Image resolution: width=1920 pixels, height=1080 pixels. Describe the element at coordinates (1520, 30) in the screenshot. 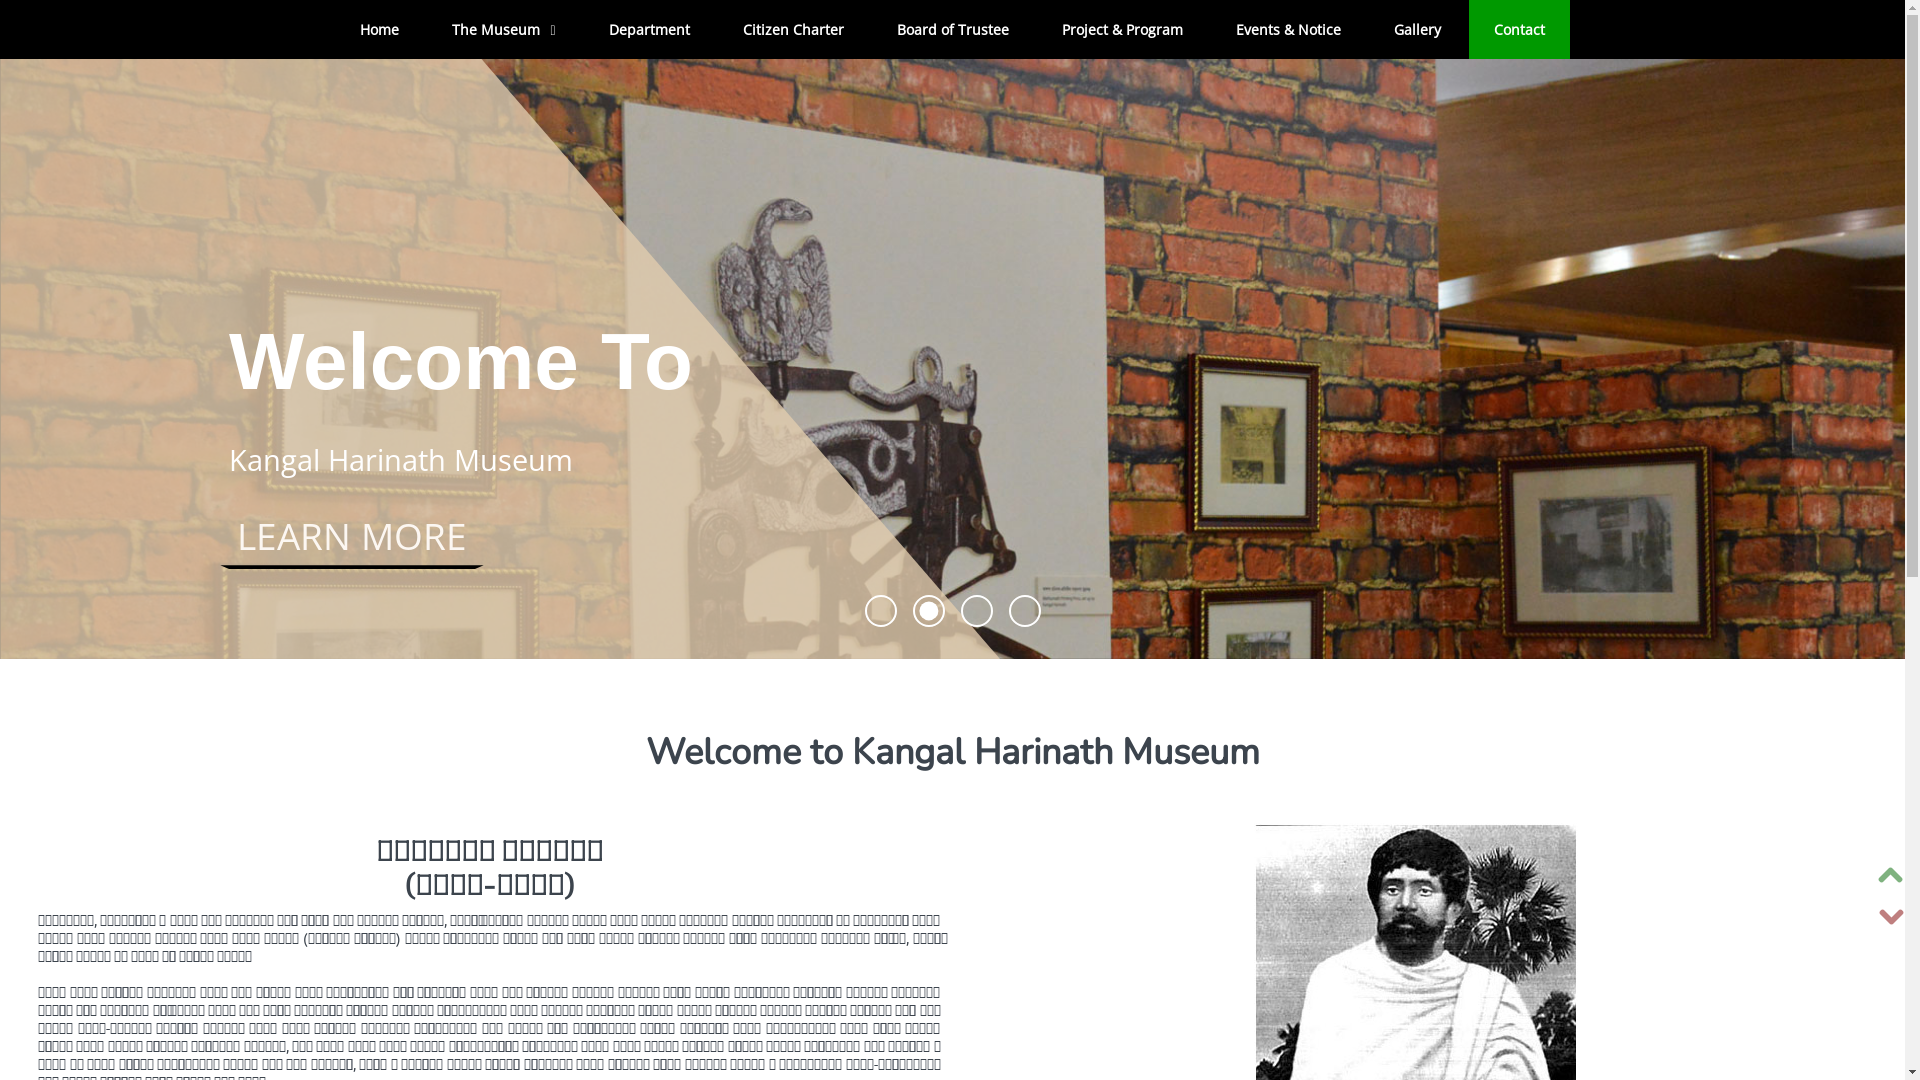

I see `Contact` at that location.